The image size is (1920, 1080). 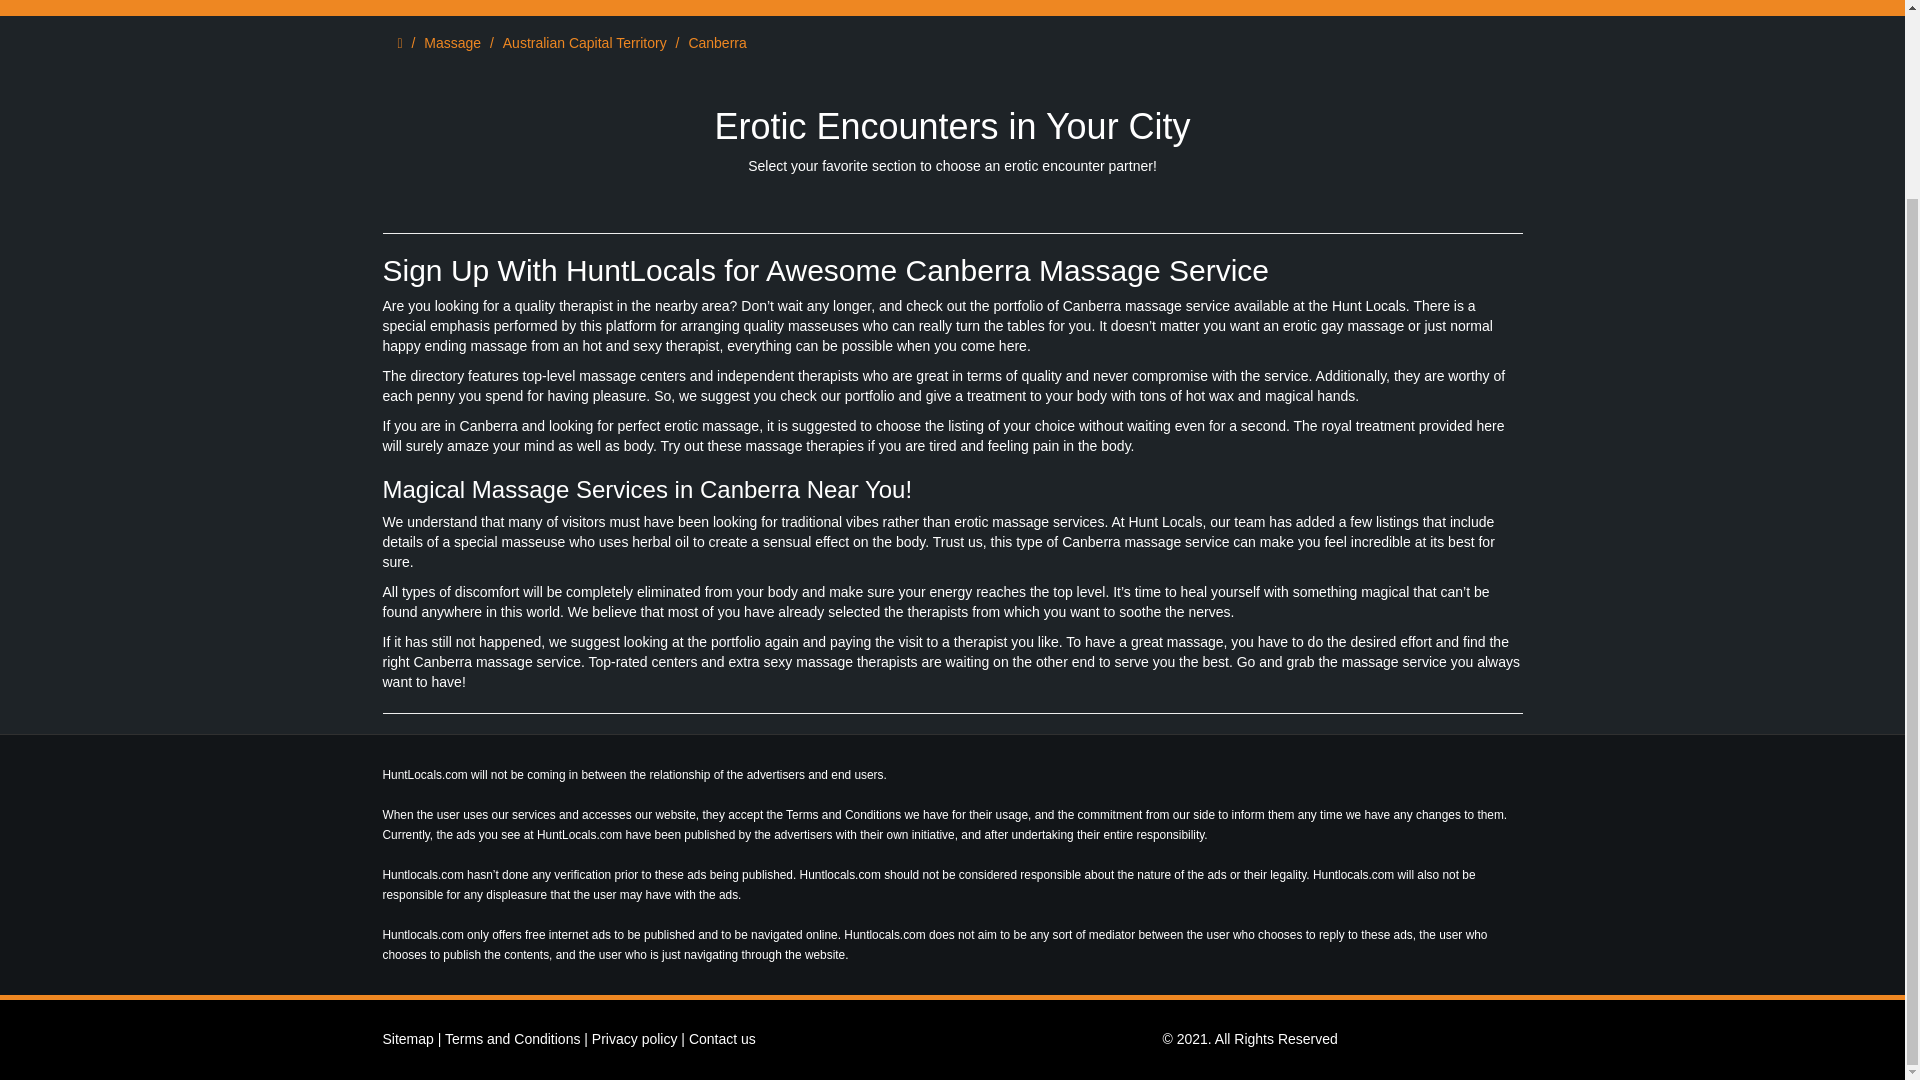 I want to click on Canberra, so click(x=716, y=42).